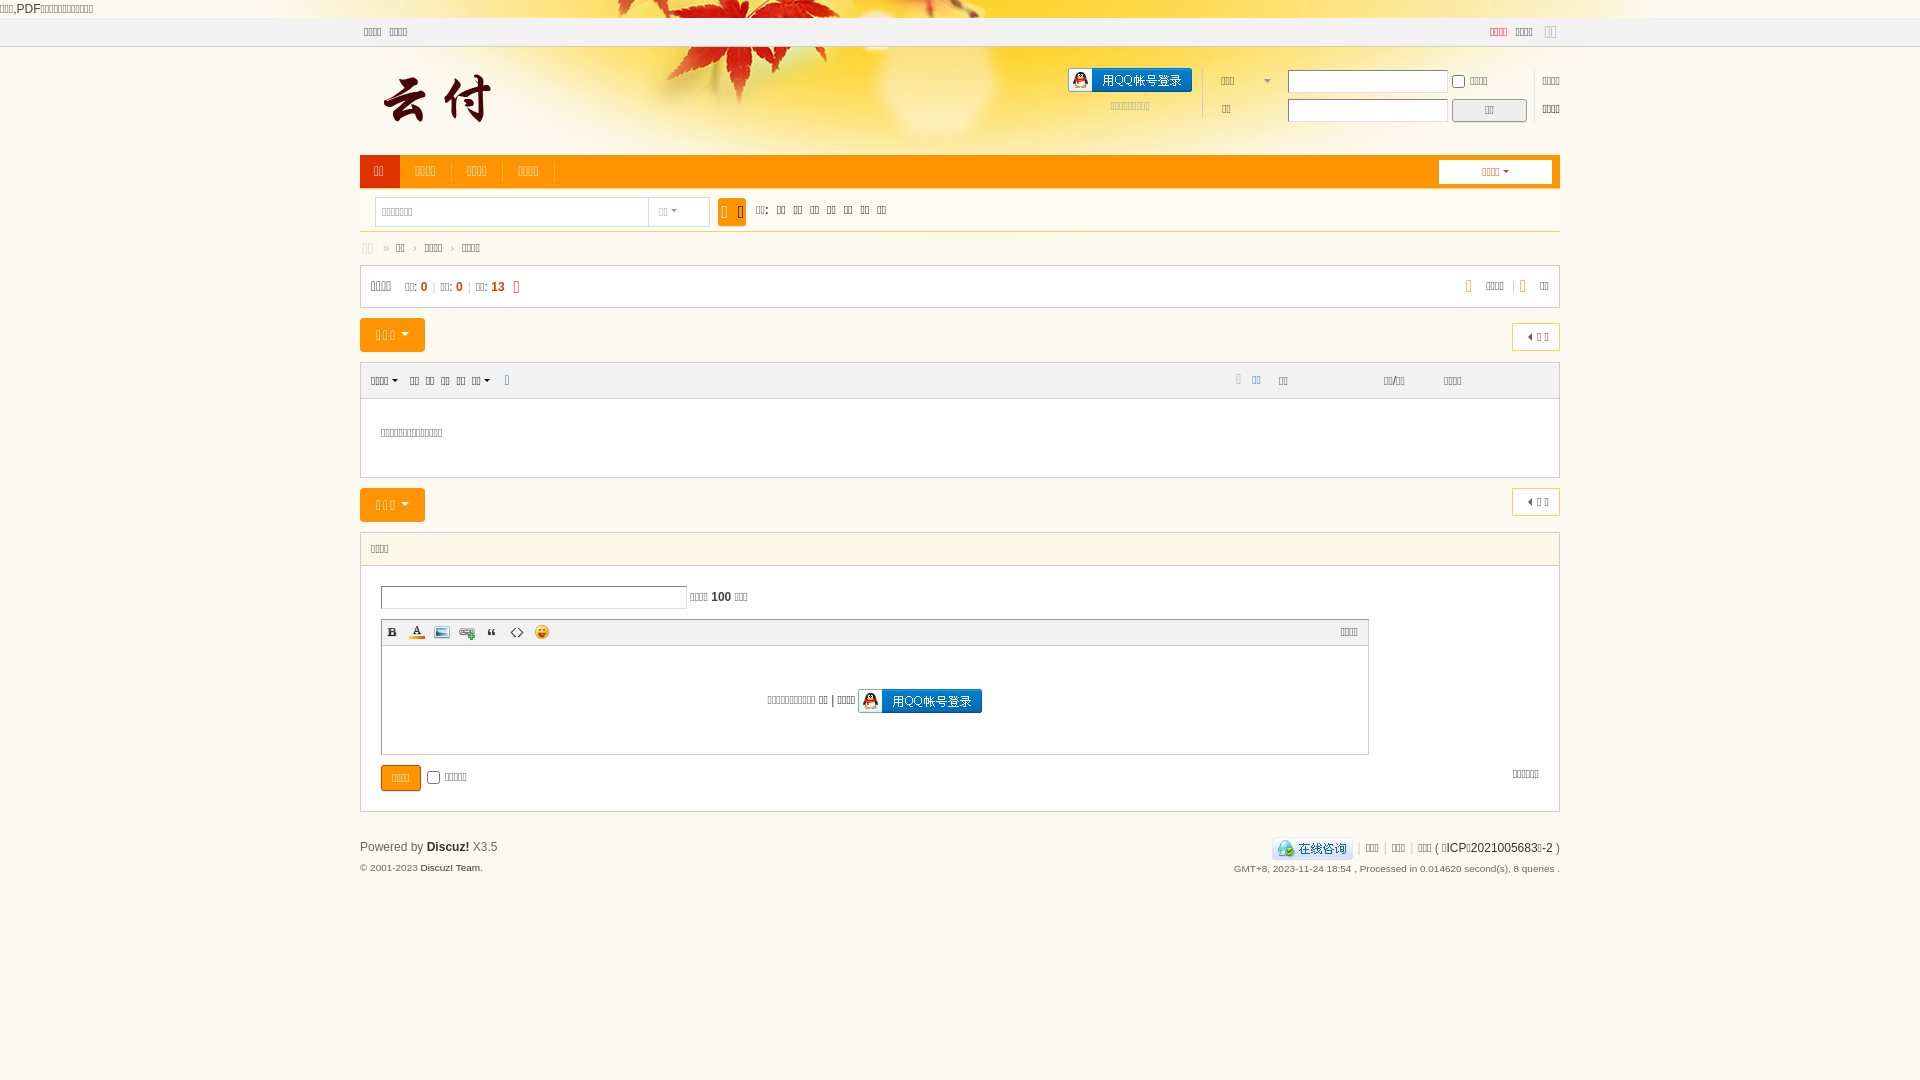 The height and width of the screenshot is (1080, 1920). I want to click on Image, so click(442, 632).